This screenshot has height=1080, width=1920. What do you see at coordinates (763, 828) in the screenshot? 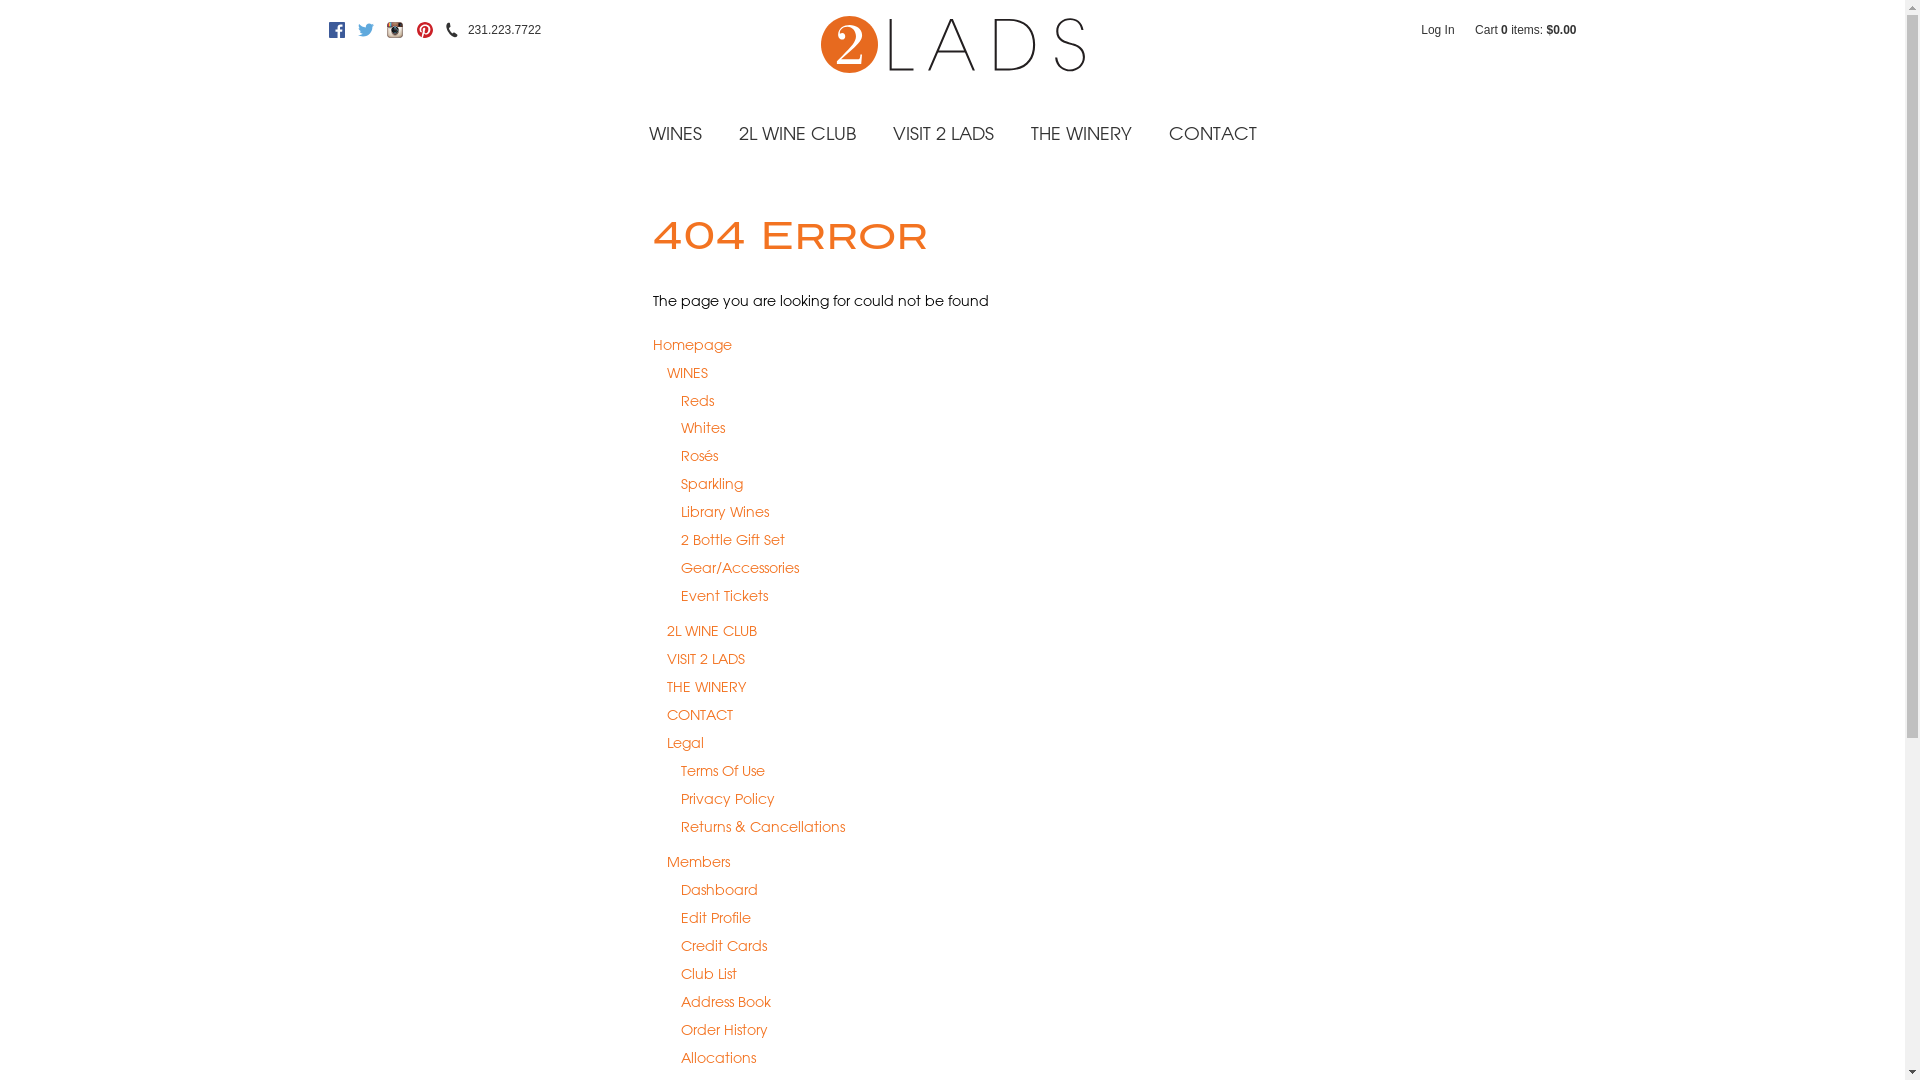
I see `Returns & Cancellations` at bounding box center [763, 828].